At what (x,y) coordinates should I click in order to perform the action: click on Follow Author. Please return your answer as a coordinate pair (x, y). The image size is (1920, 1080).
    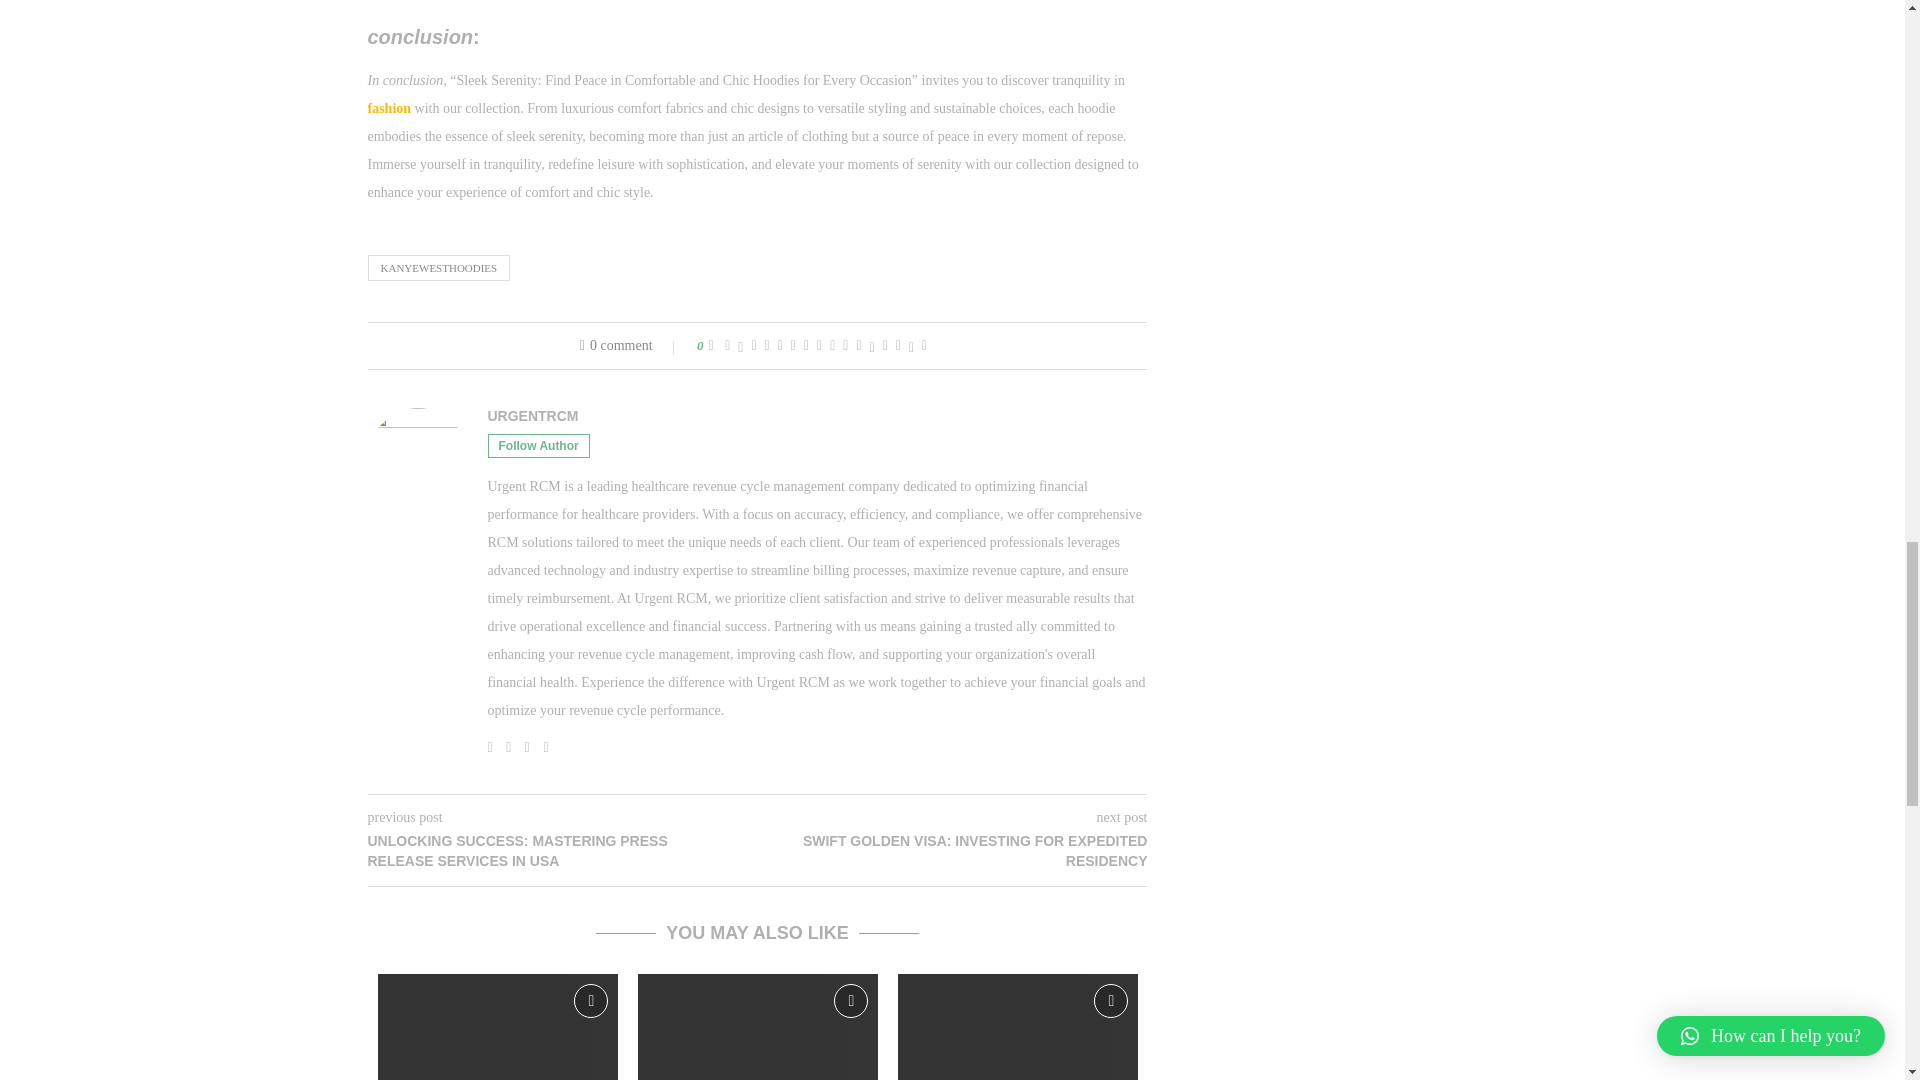
    Looking at the image, I should click on (538, 446).